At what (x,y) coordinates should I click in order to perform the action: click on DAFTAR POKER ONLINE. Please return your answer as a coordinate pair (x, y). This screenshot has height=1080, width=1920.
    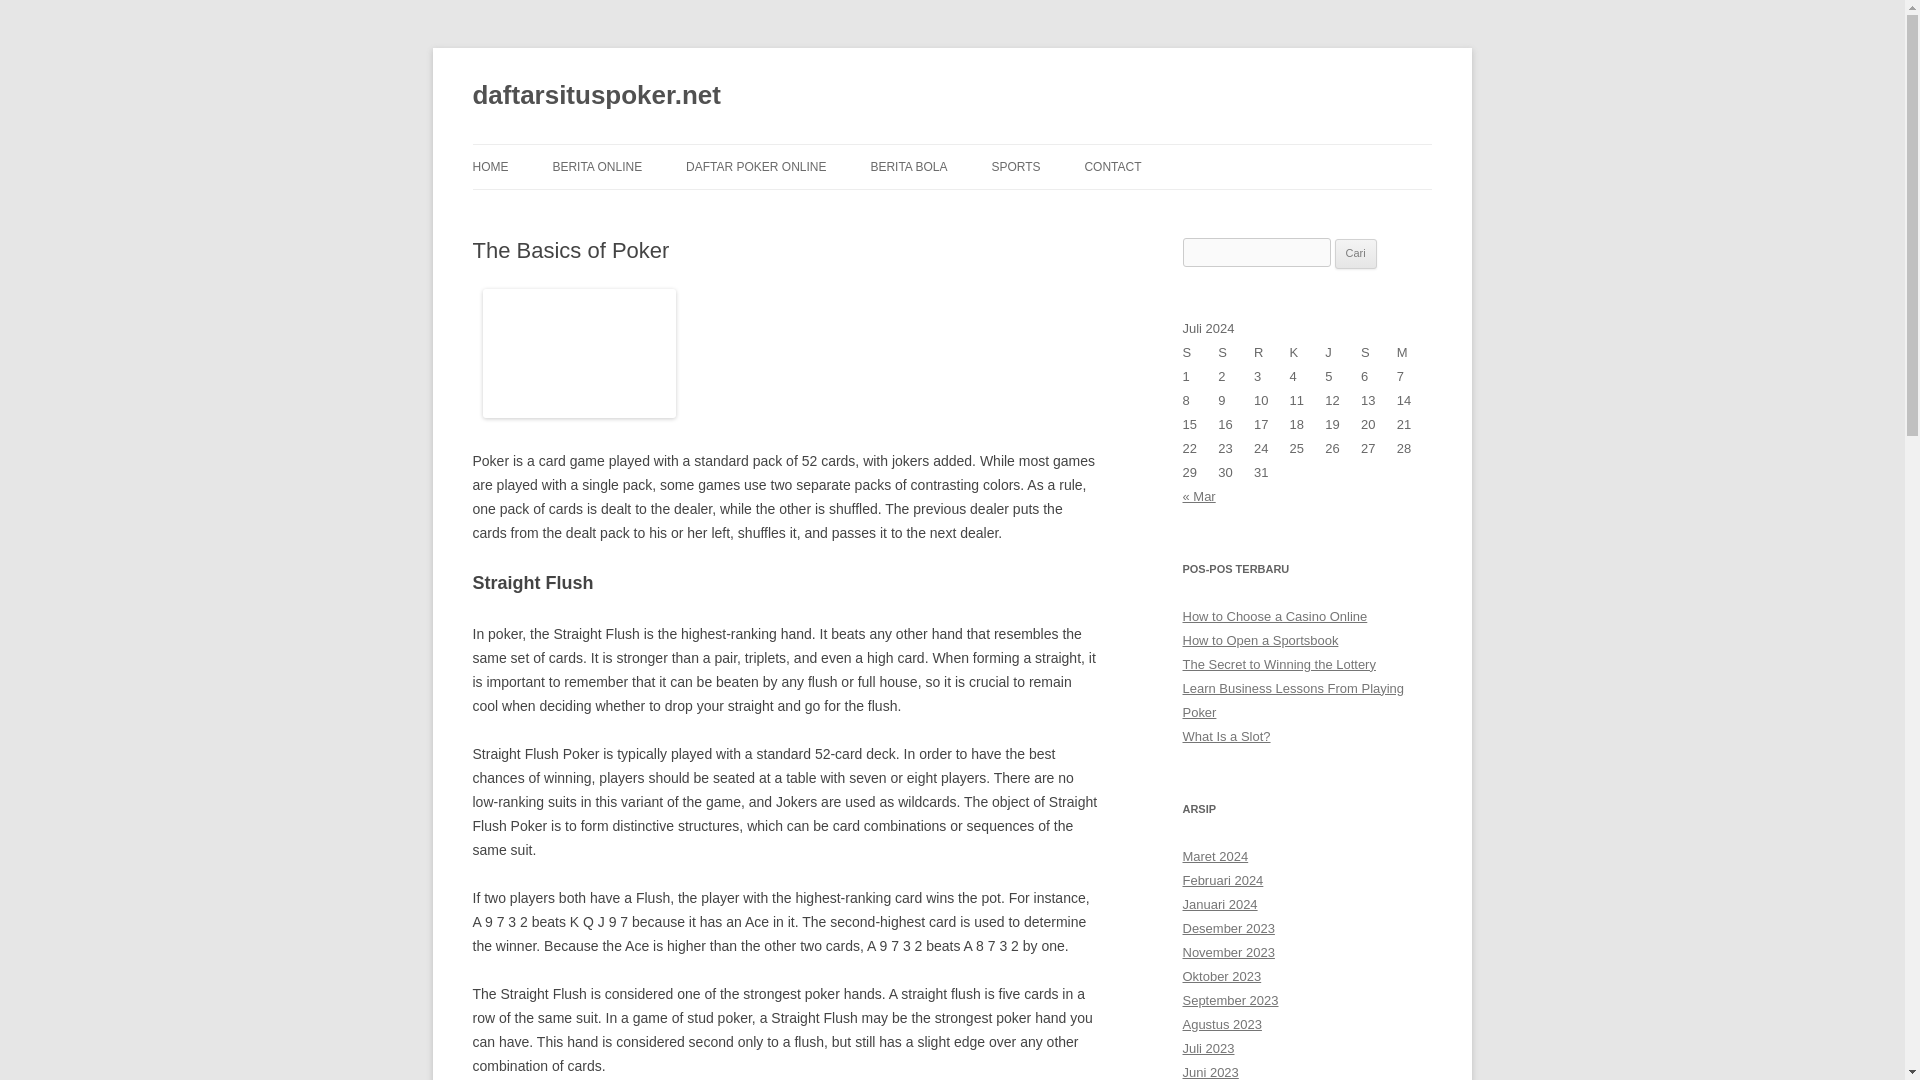
    Looking at the image, I should click on (755, 166).